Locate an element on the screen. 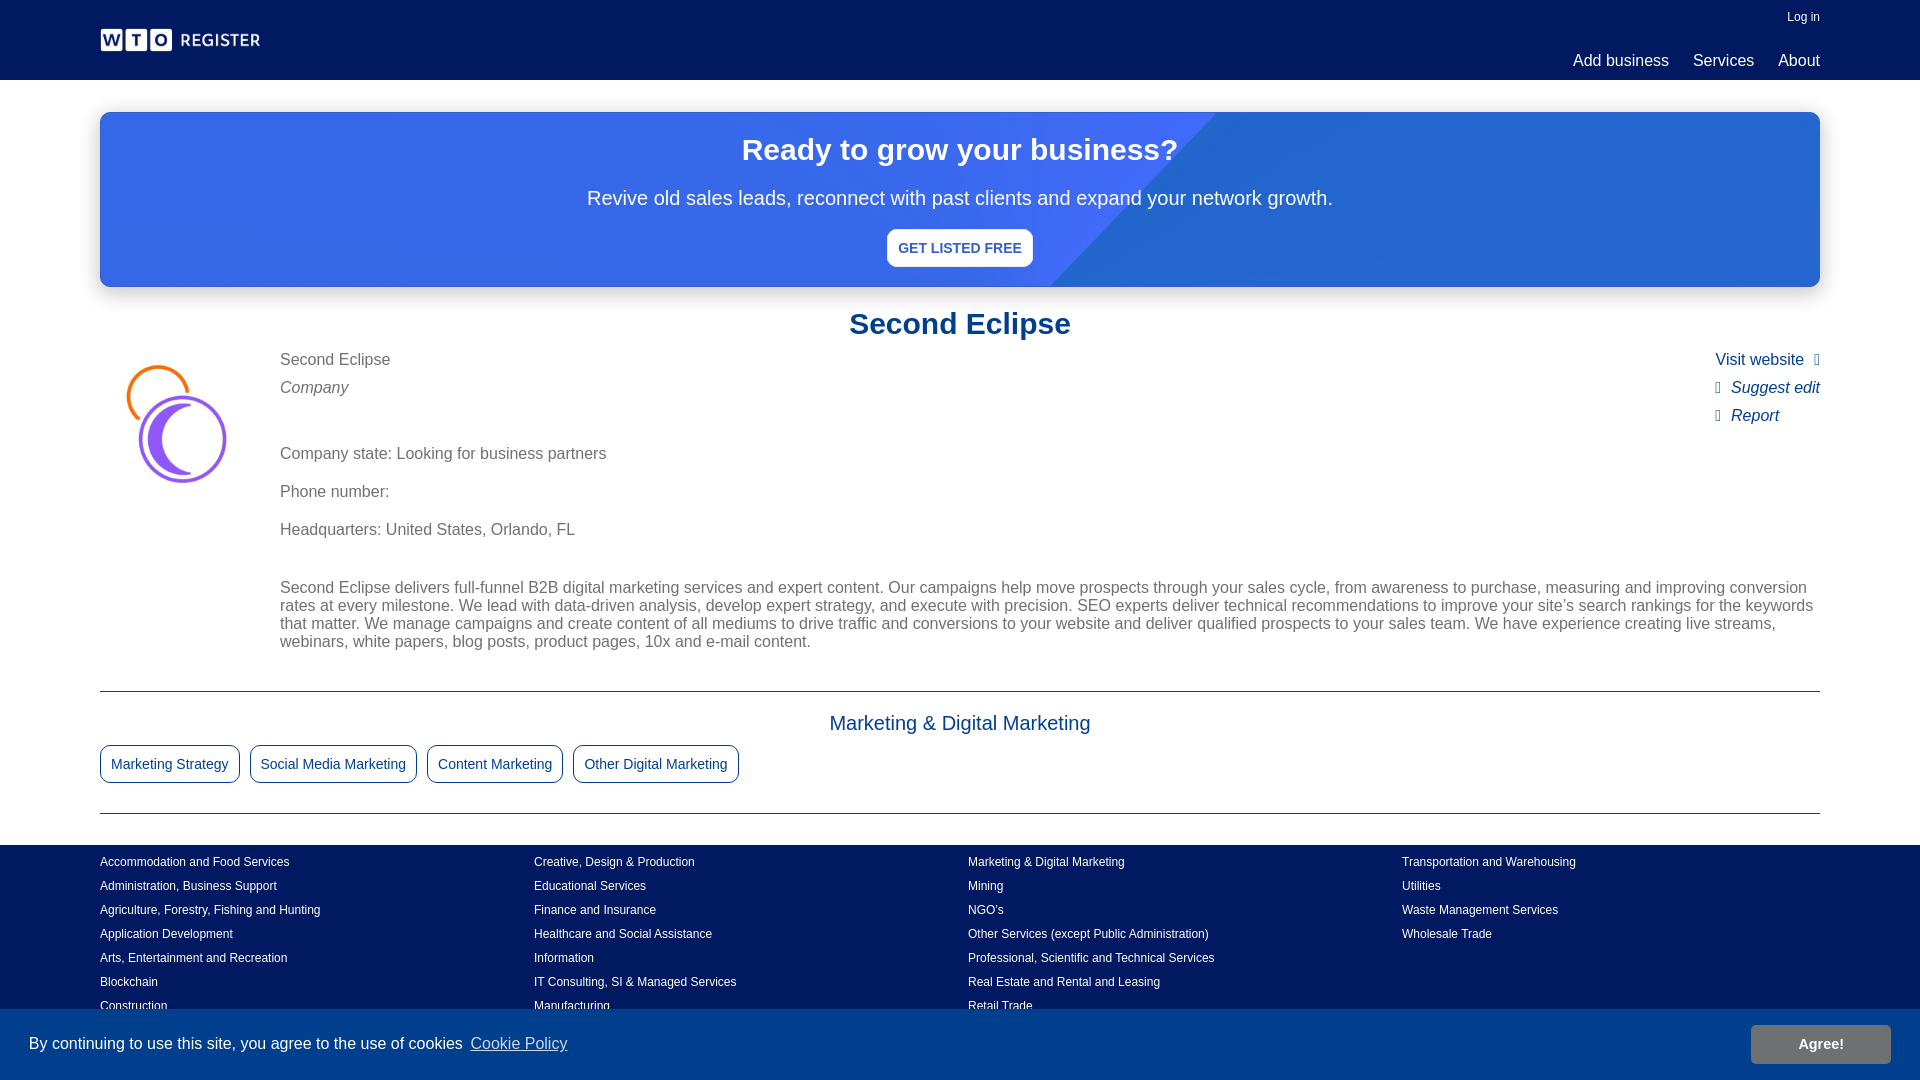  Visit website is located at coordinates (1768, 358).